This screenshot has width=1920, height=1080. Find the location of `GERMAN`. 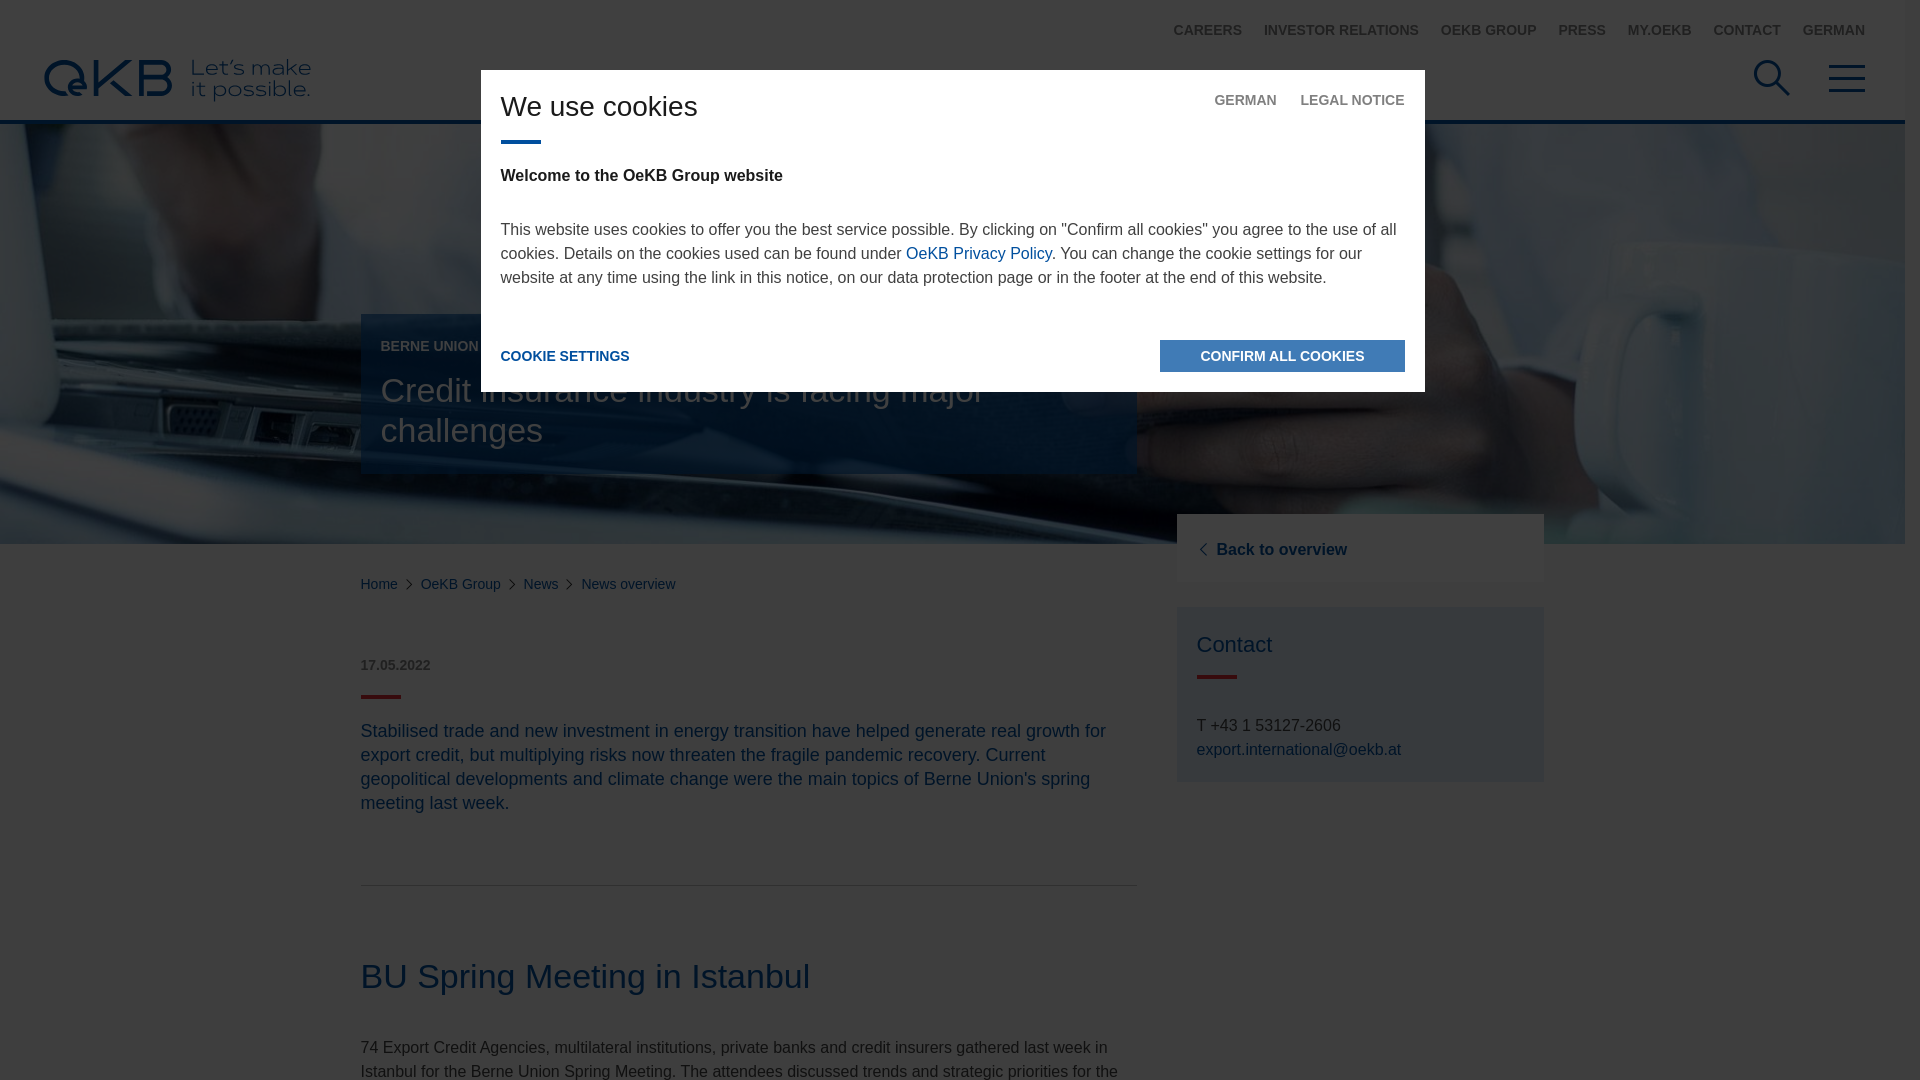

GERMAN is located at coordinates (1833, 29).